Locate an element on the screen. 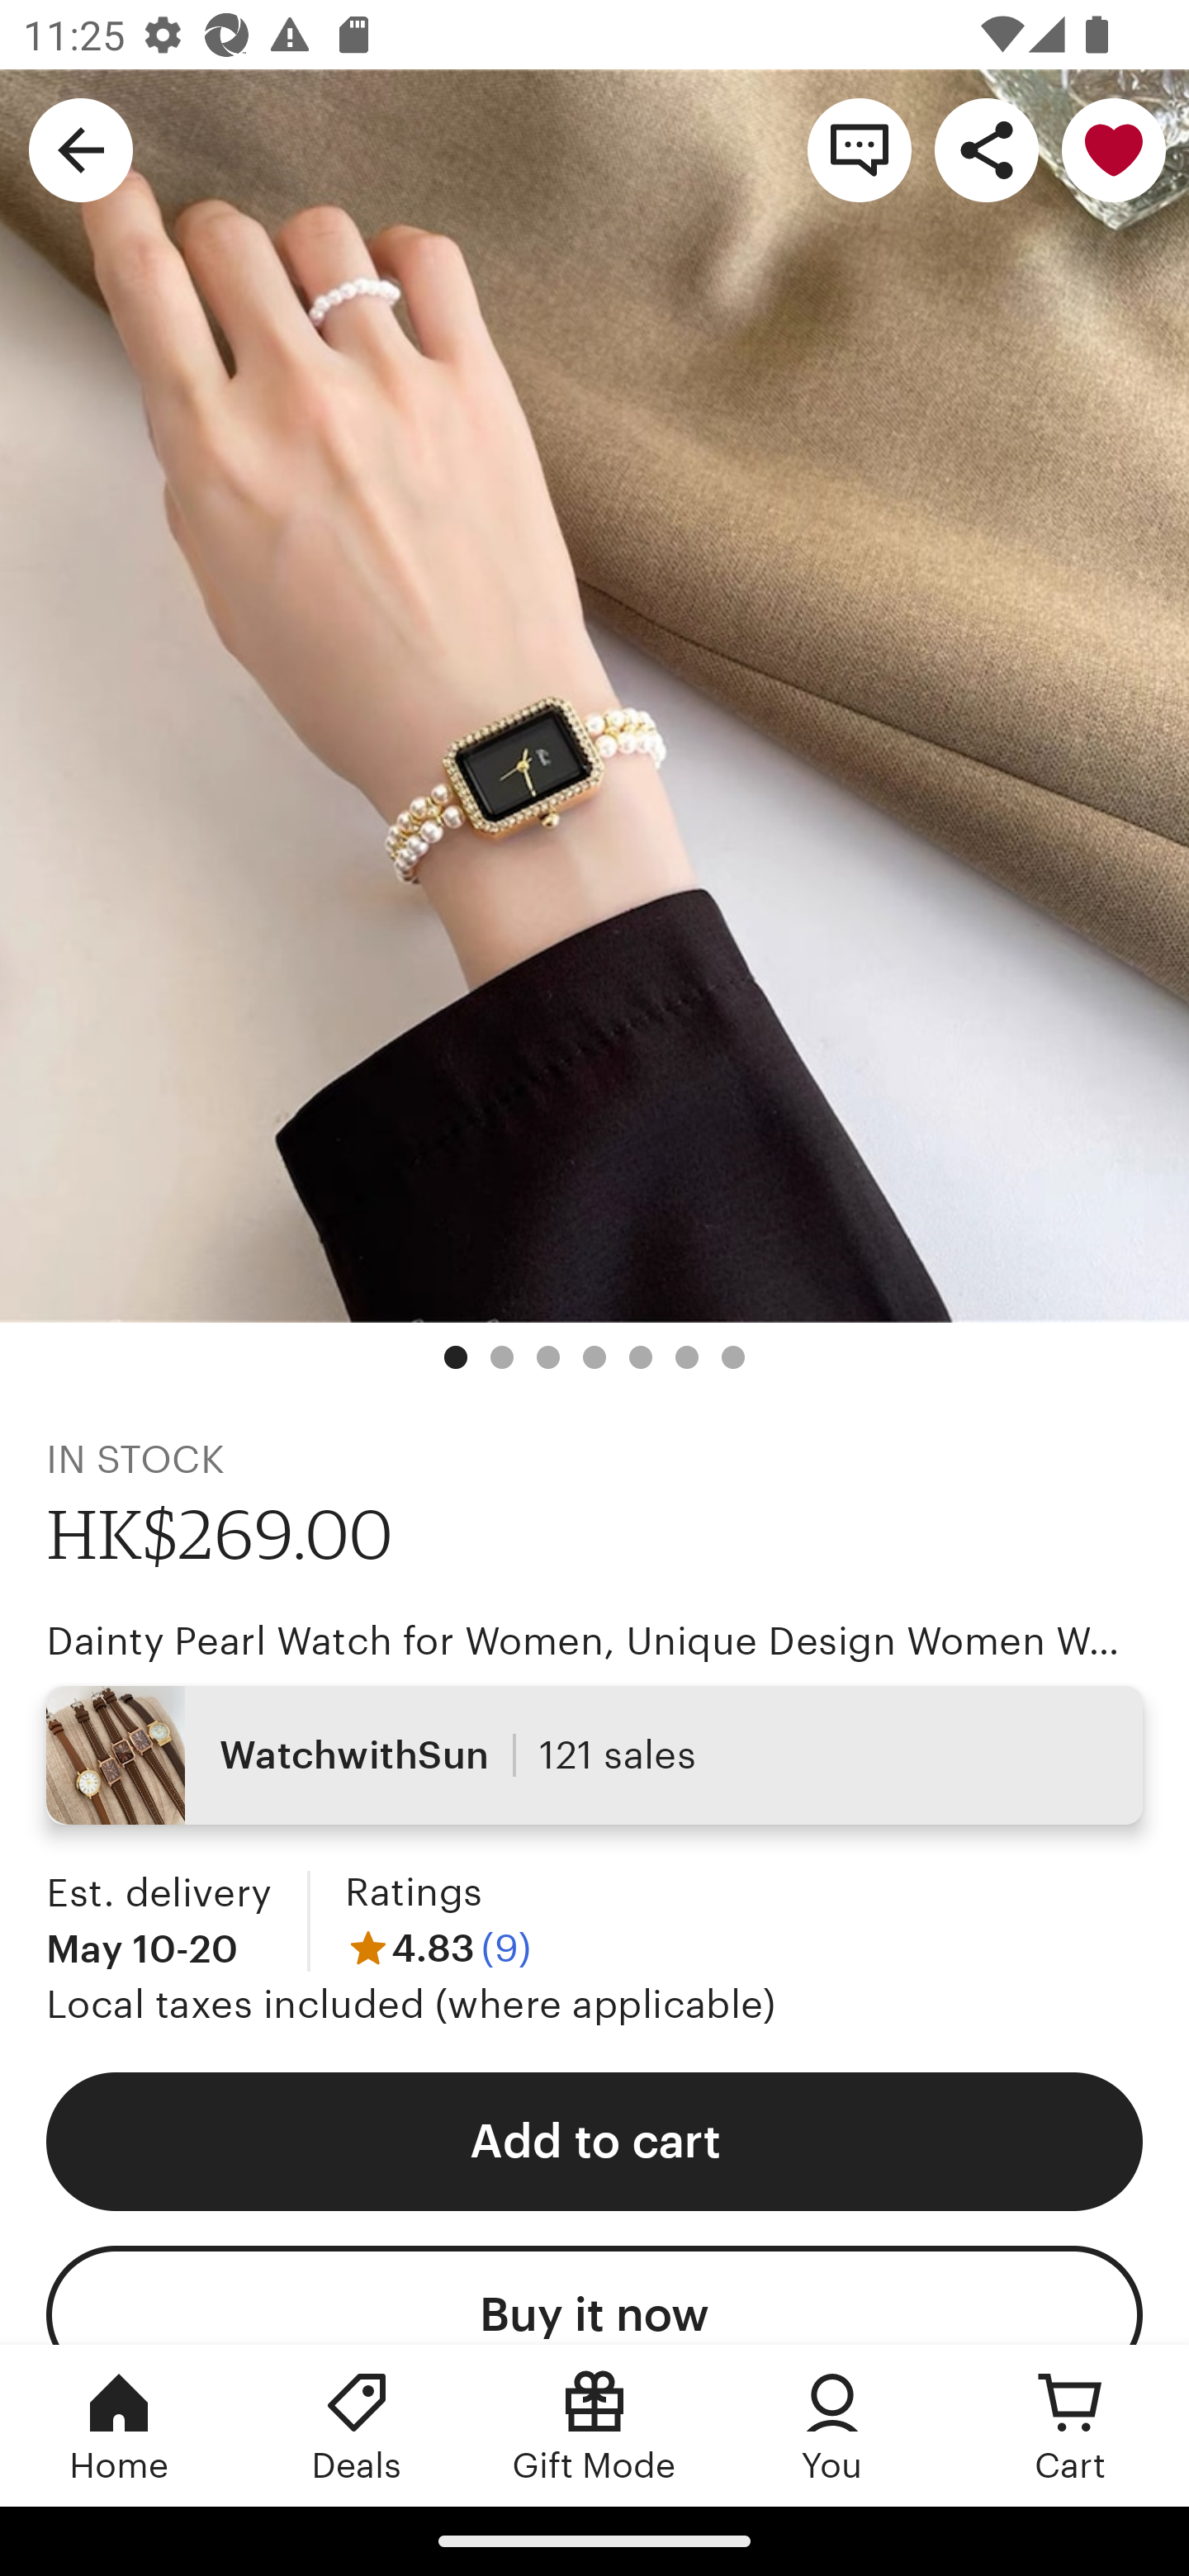 This screenshot has height=2576, width=1189. Ratings is located at coordinates (413, 1892).